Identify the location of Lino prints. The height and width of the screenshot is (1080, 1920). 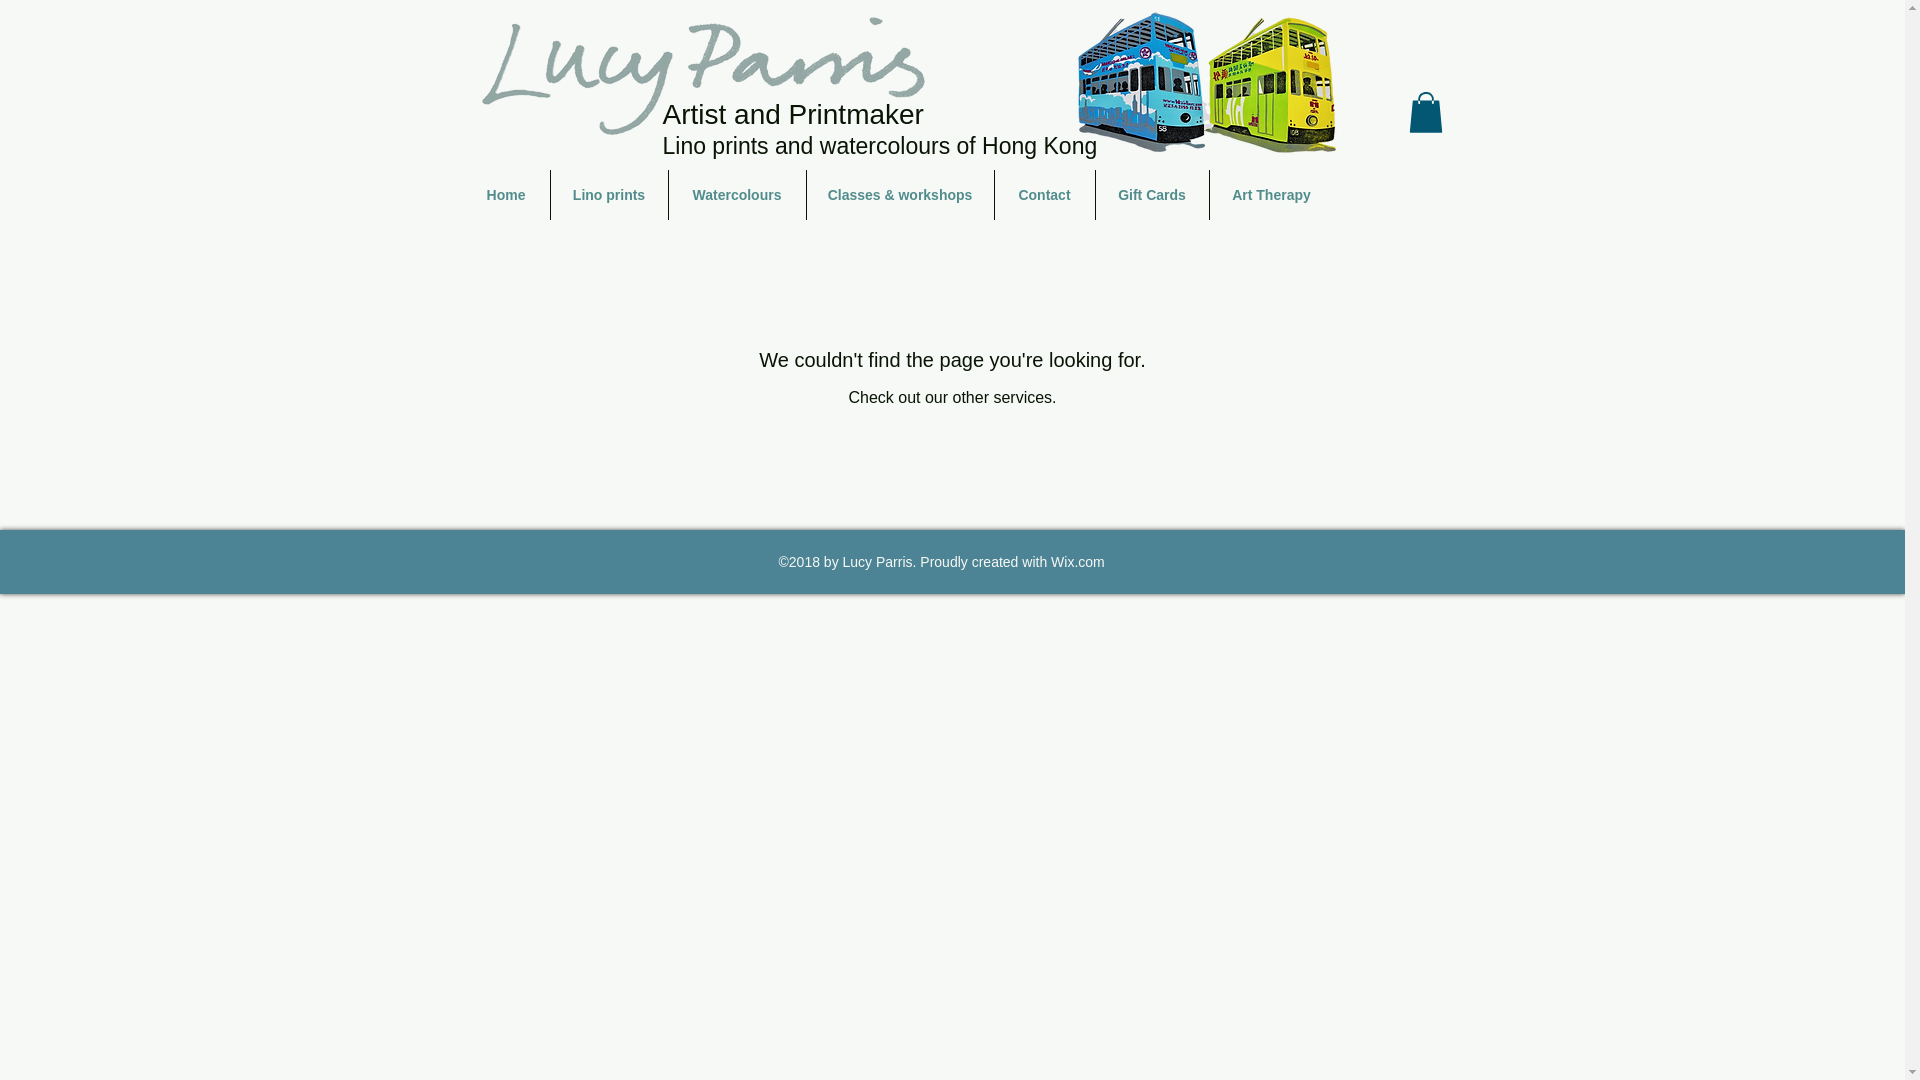
(608, 194).